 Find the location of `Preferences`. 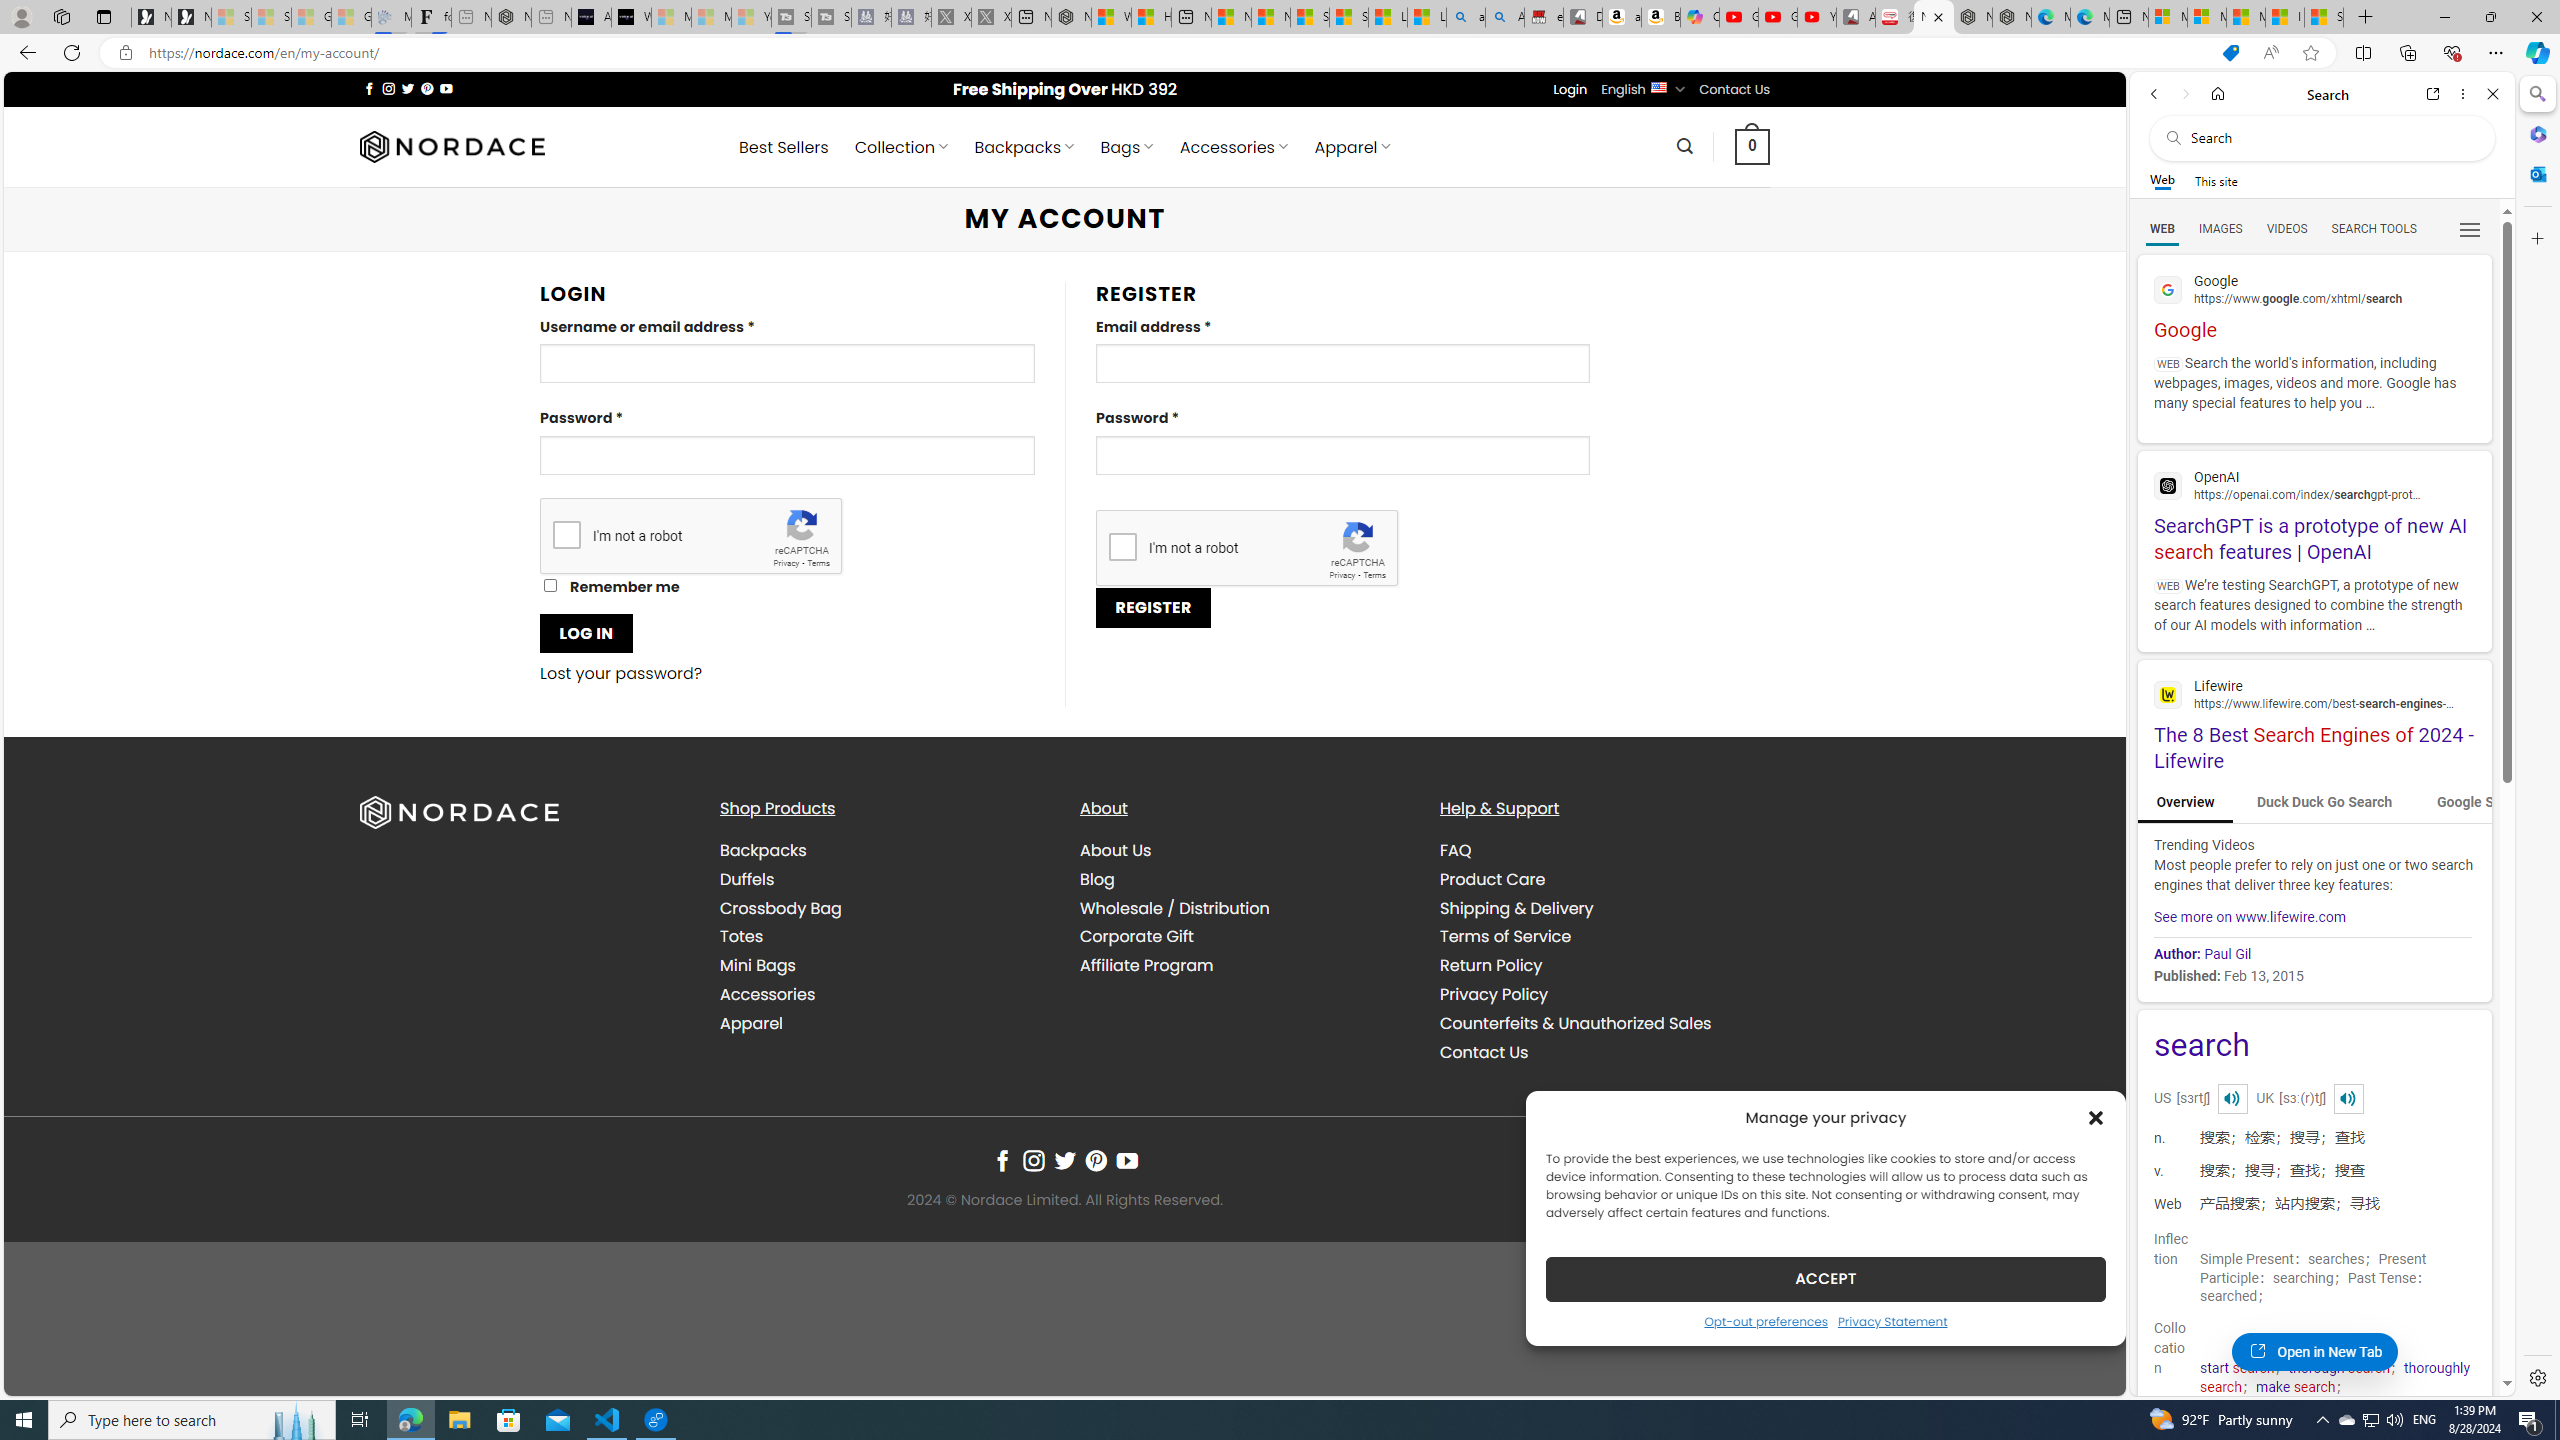

Preferences is located at coordinates (2468, 228).